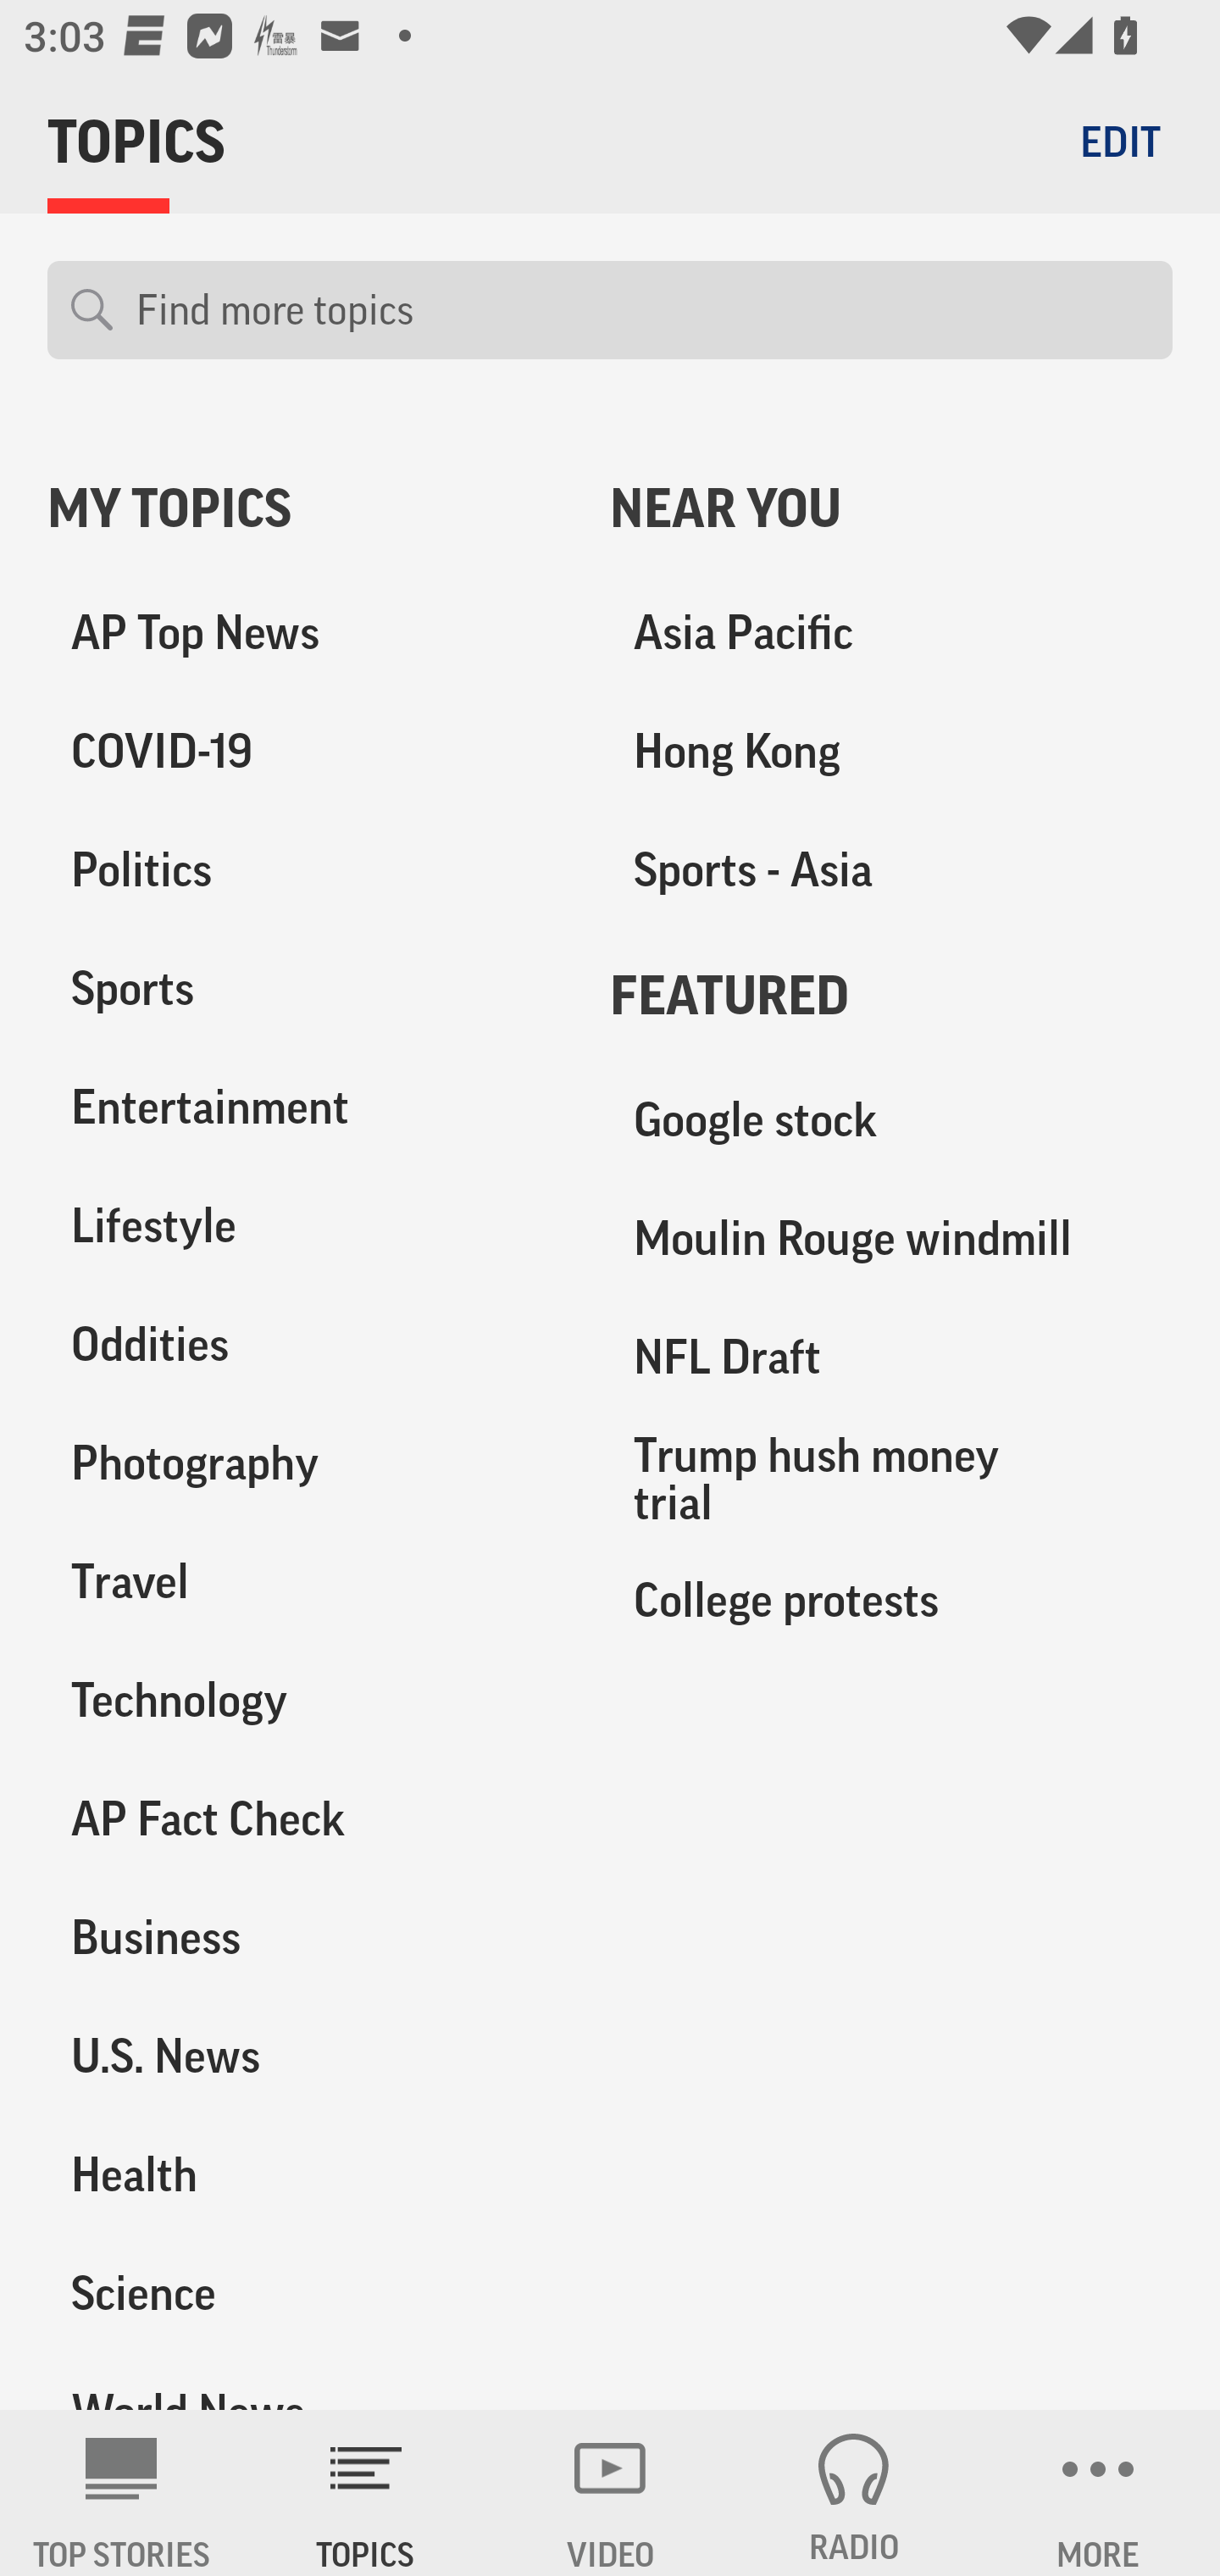  What do you see at coordinates (305, 752) in the screenshot?
I see `COVID-19` at bounding box center [305, 752].